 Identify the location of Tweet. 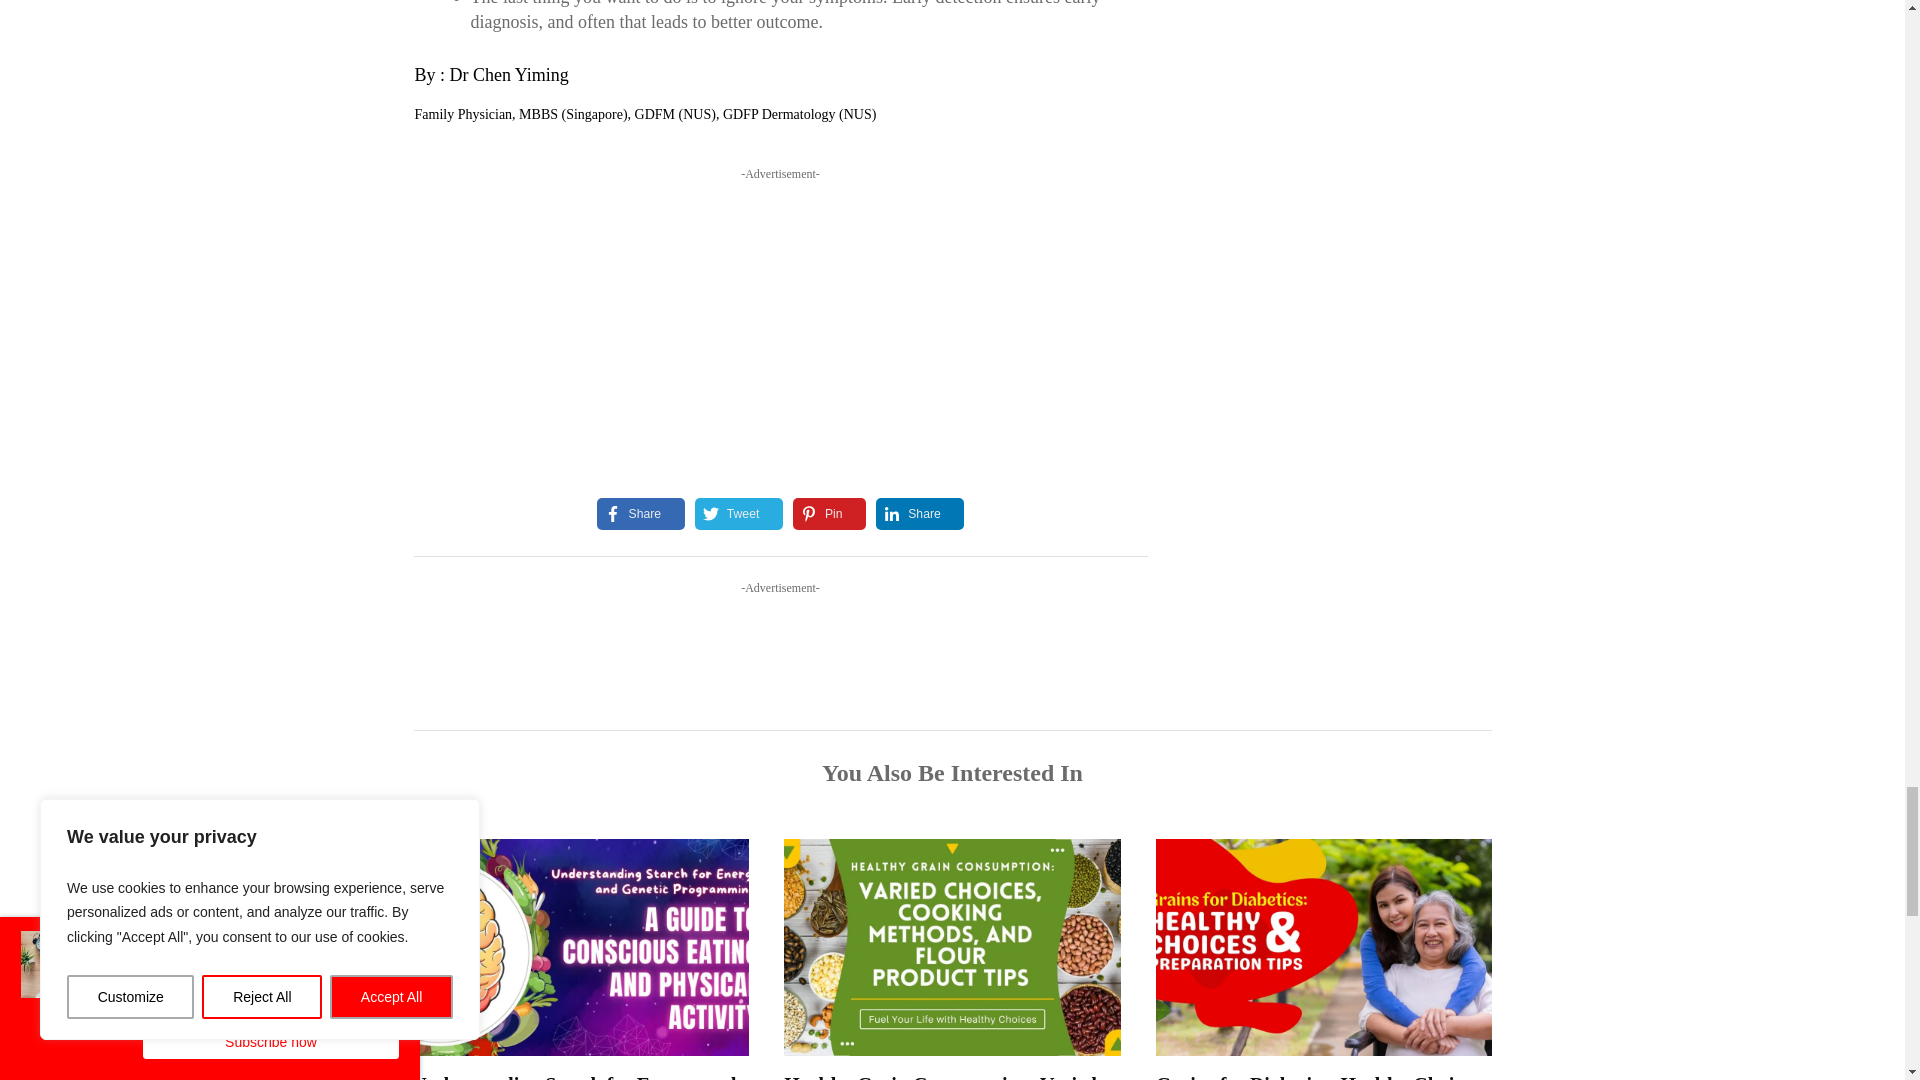
(728, 514).